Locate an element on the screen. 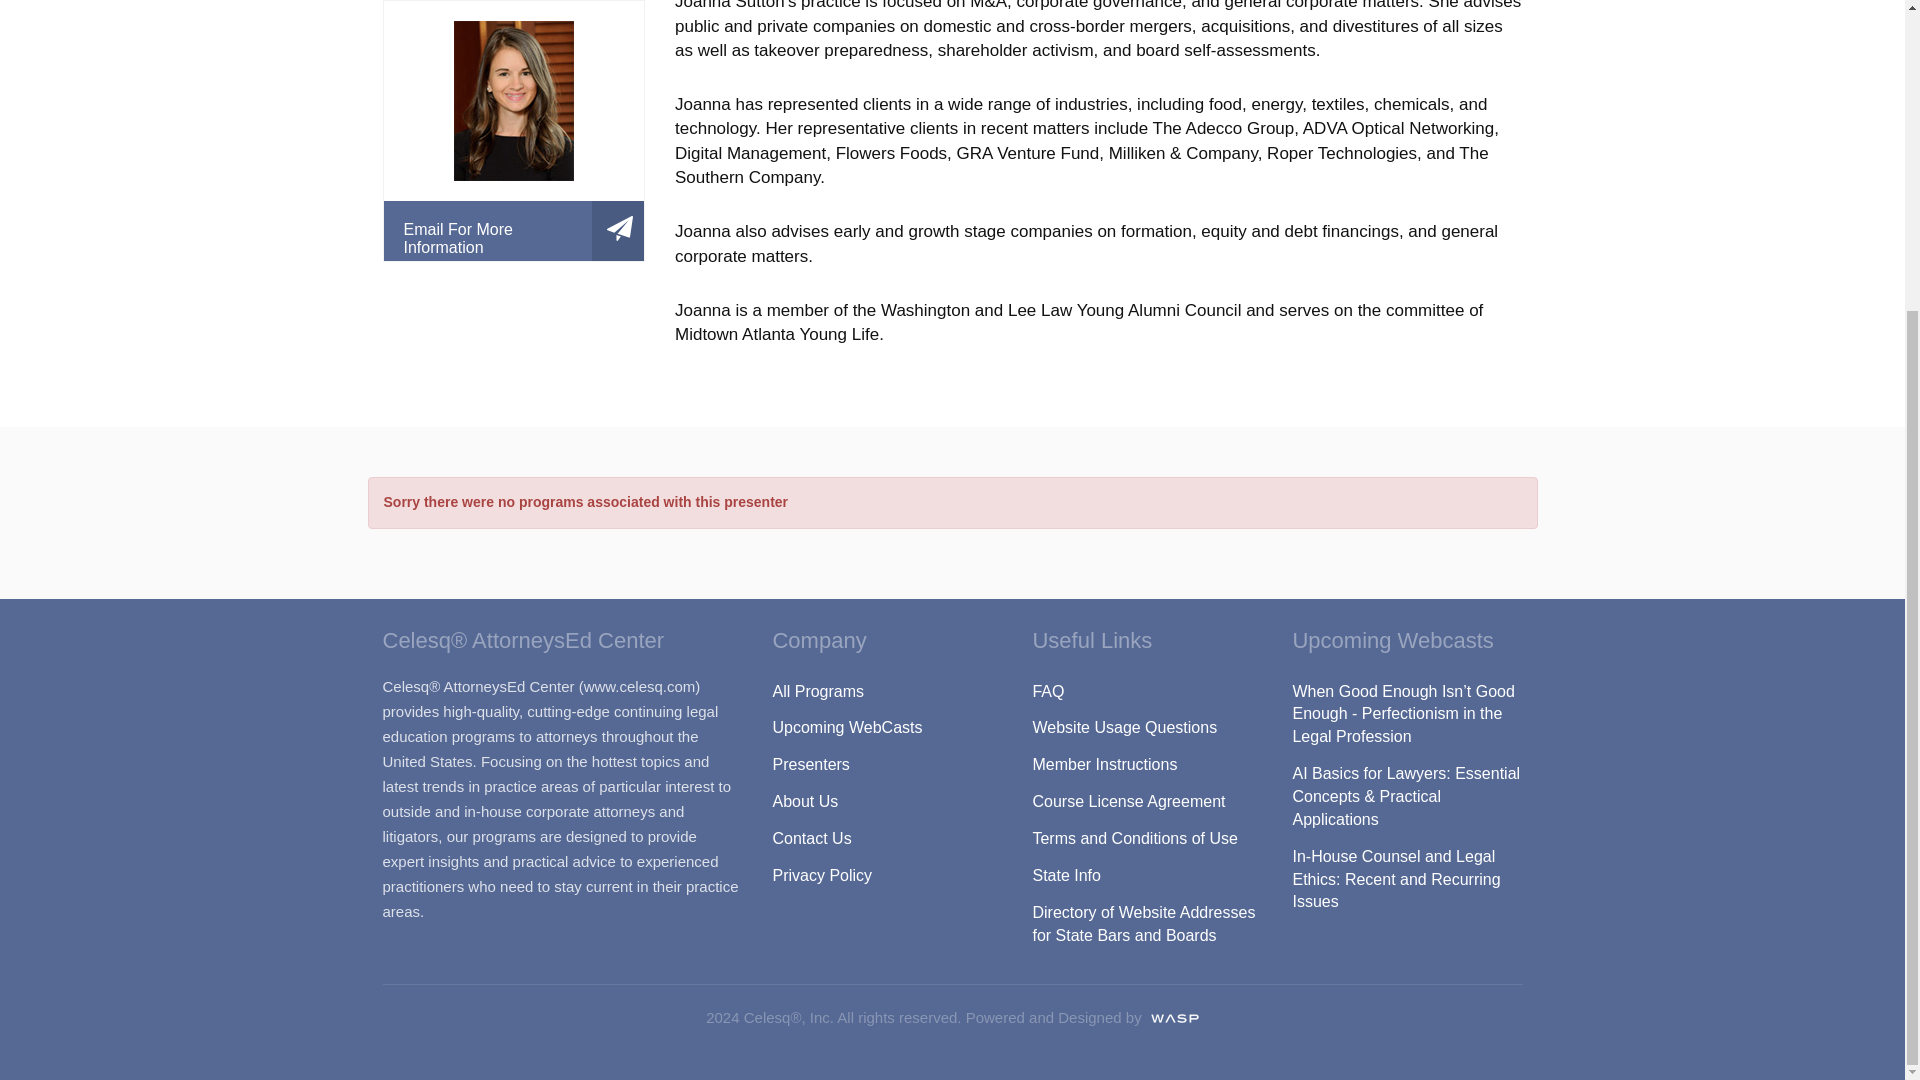 This screenshot has height=1080, width=1920. Member Instructions is located at coordinates (1146, 766).